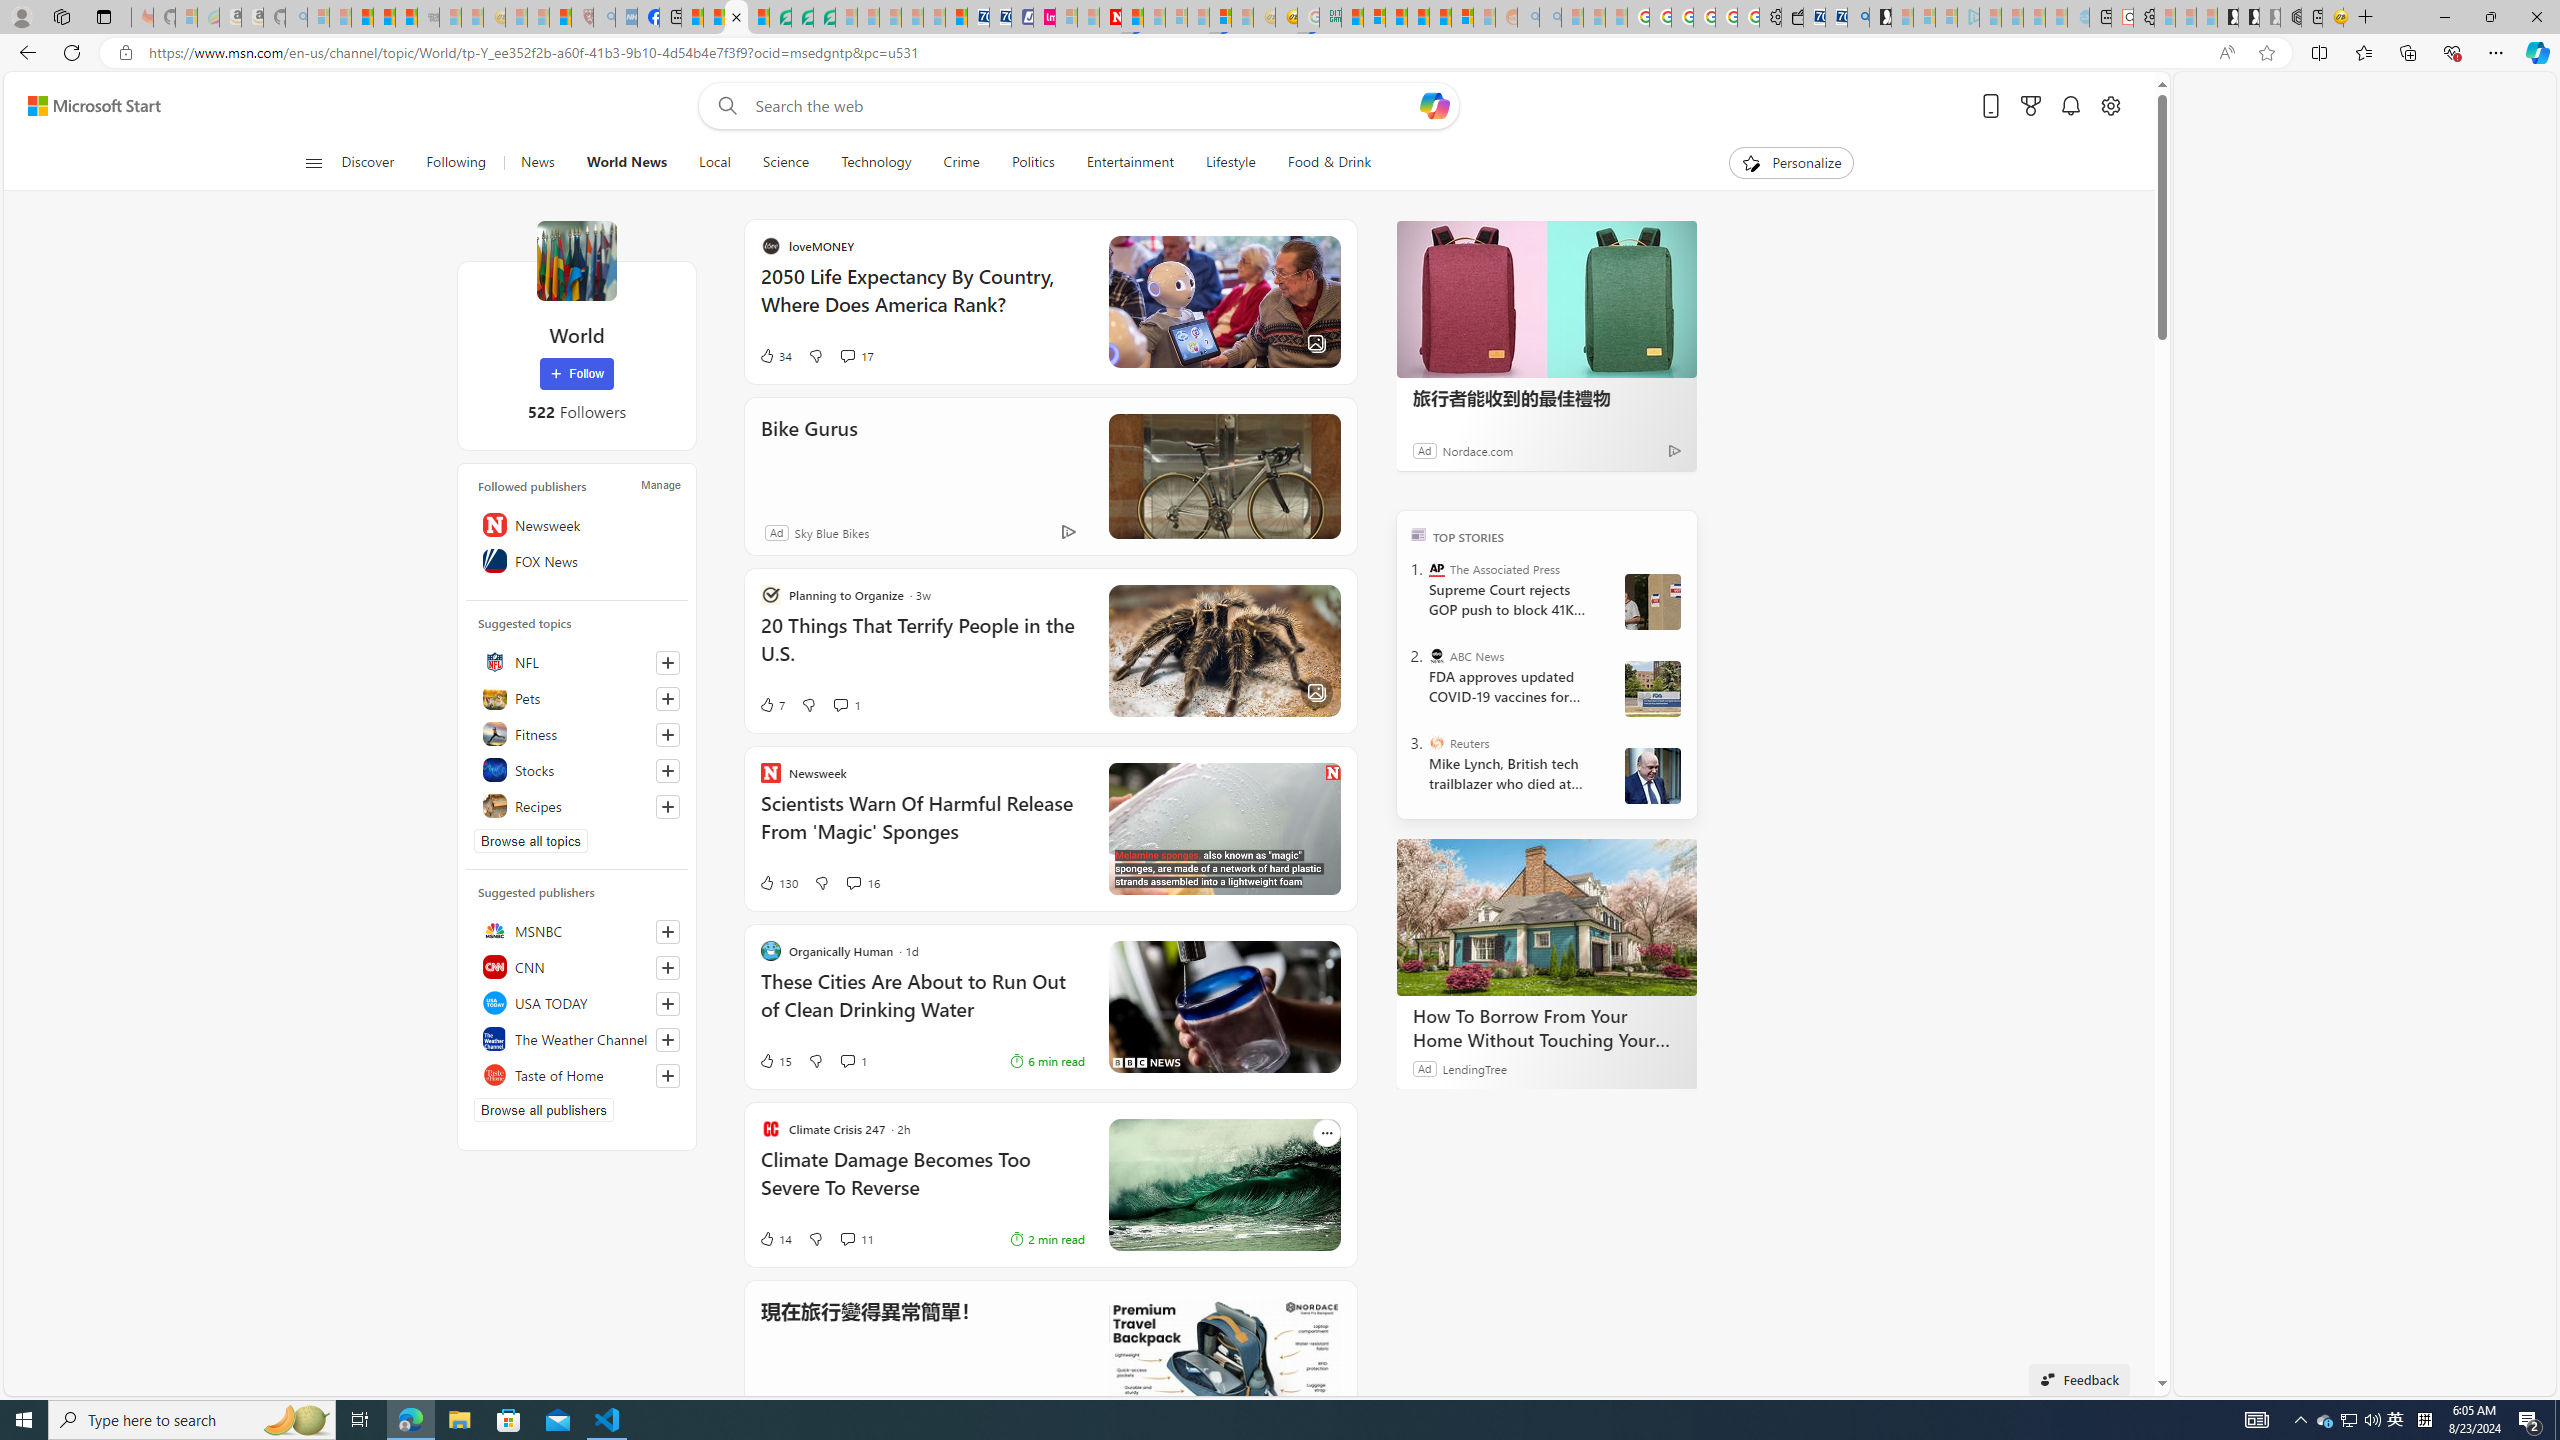 This screenshot has height=1440, width=2560. Describe the element at coordinates (853, 883) in the screenshot. I see `View comments 16 Comment` at that location.